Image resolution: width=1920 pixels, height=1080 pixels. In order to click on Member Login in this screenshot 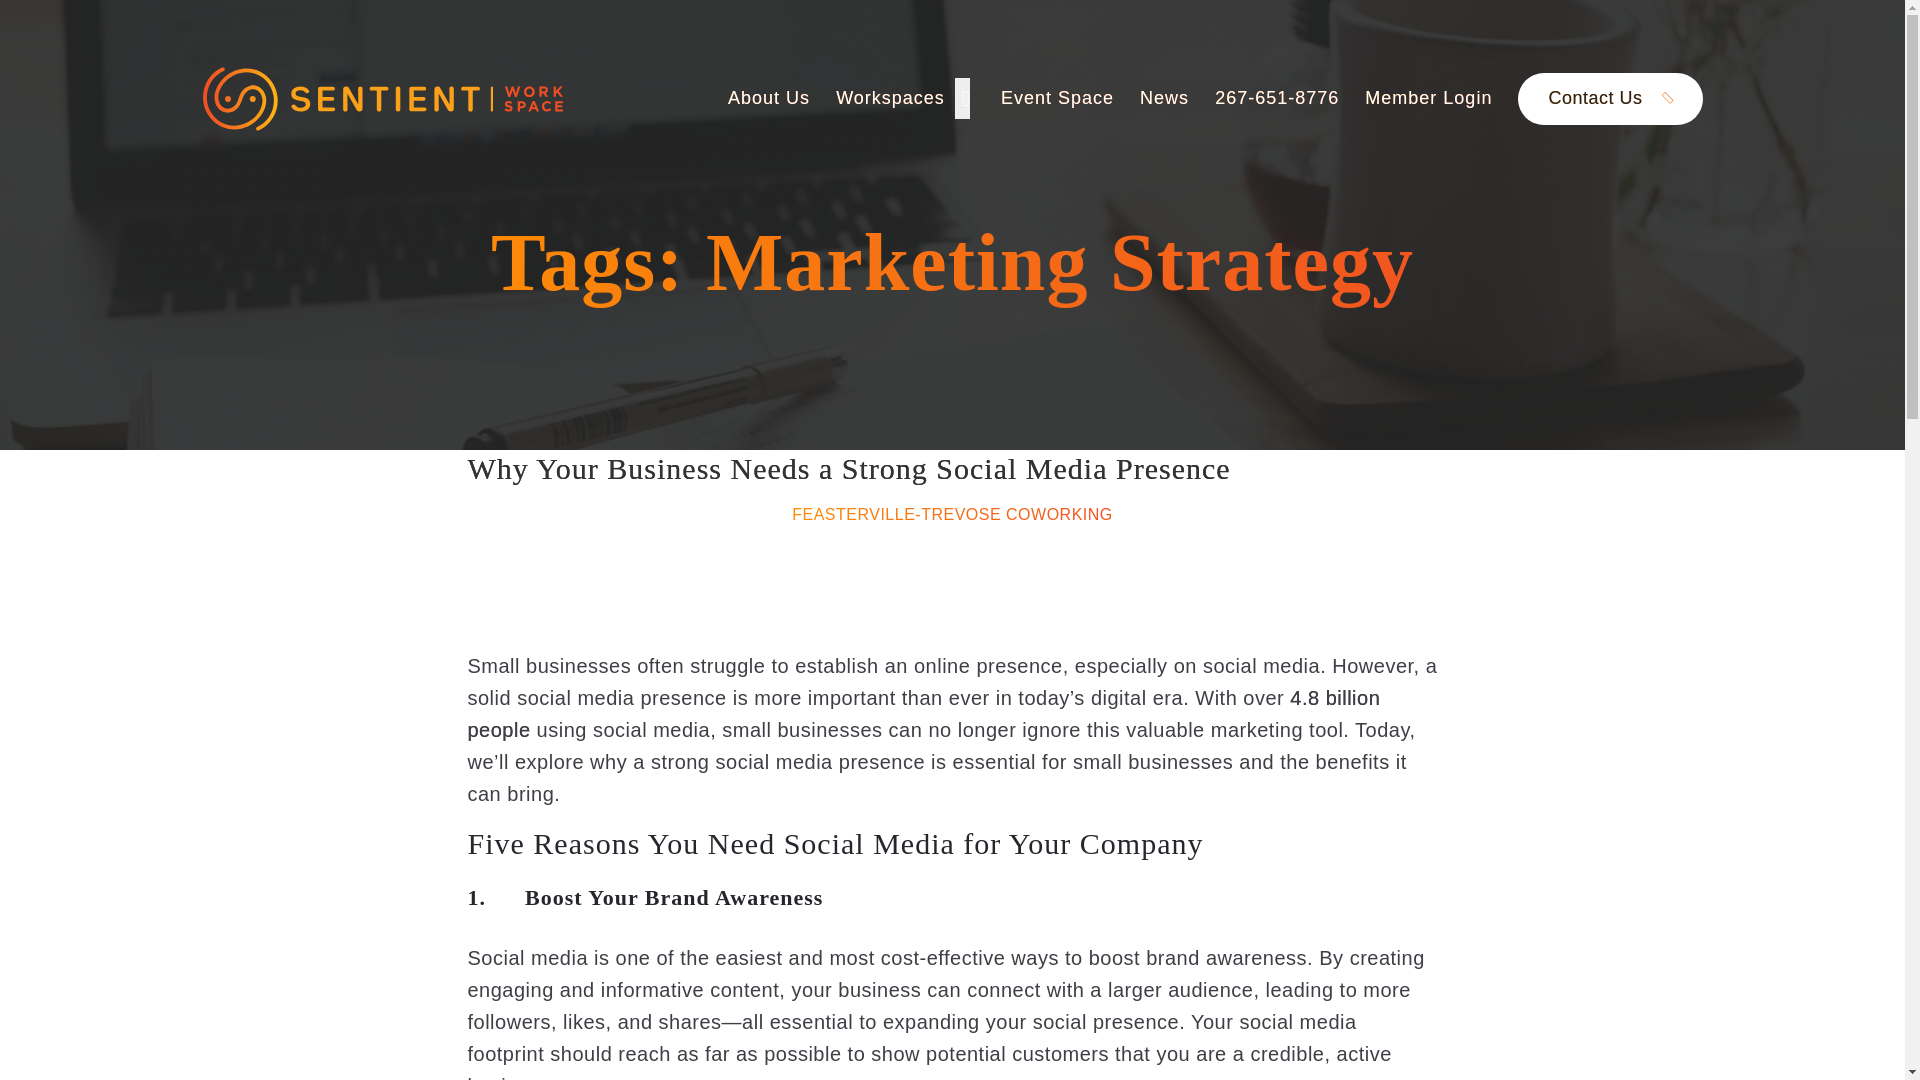, I will do `click(1428, 98)`.